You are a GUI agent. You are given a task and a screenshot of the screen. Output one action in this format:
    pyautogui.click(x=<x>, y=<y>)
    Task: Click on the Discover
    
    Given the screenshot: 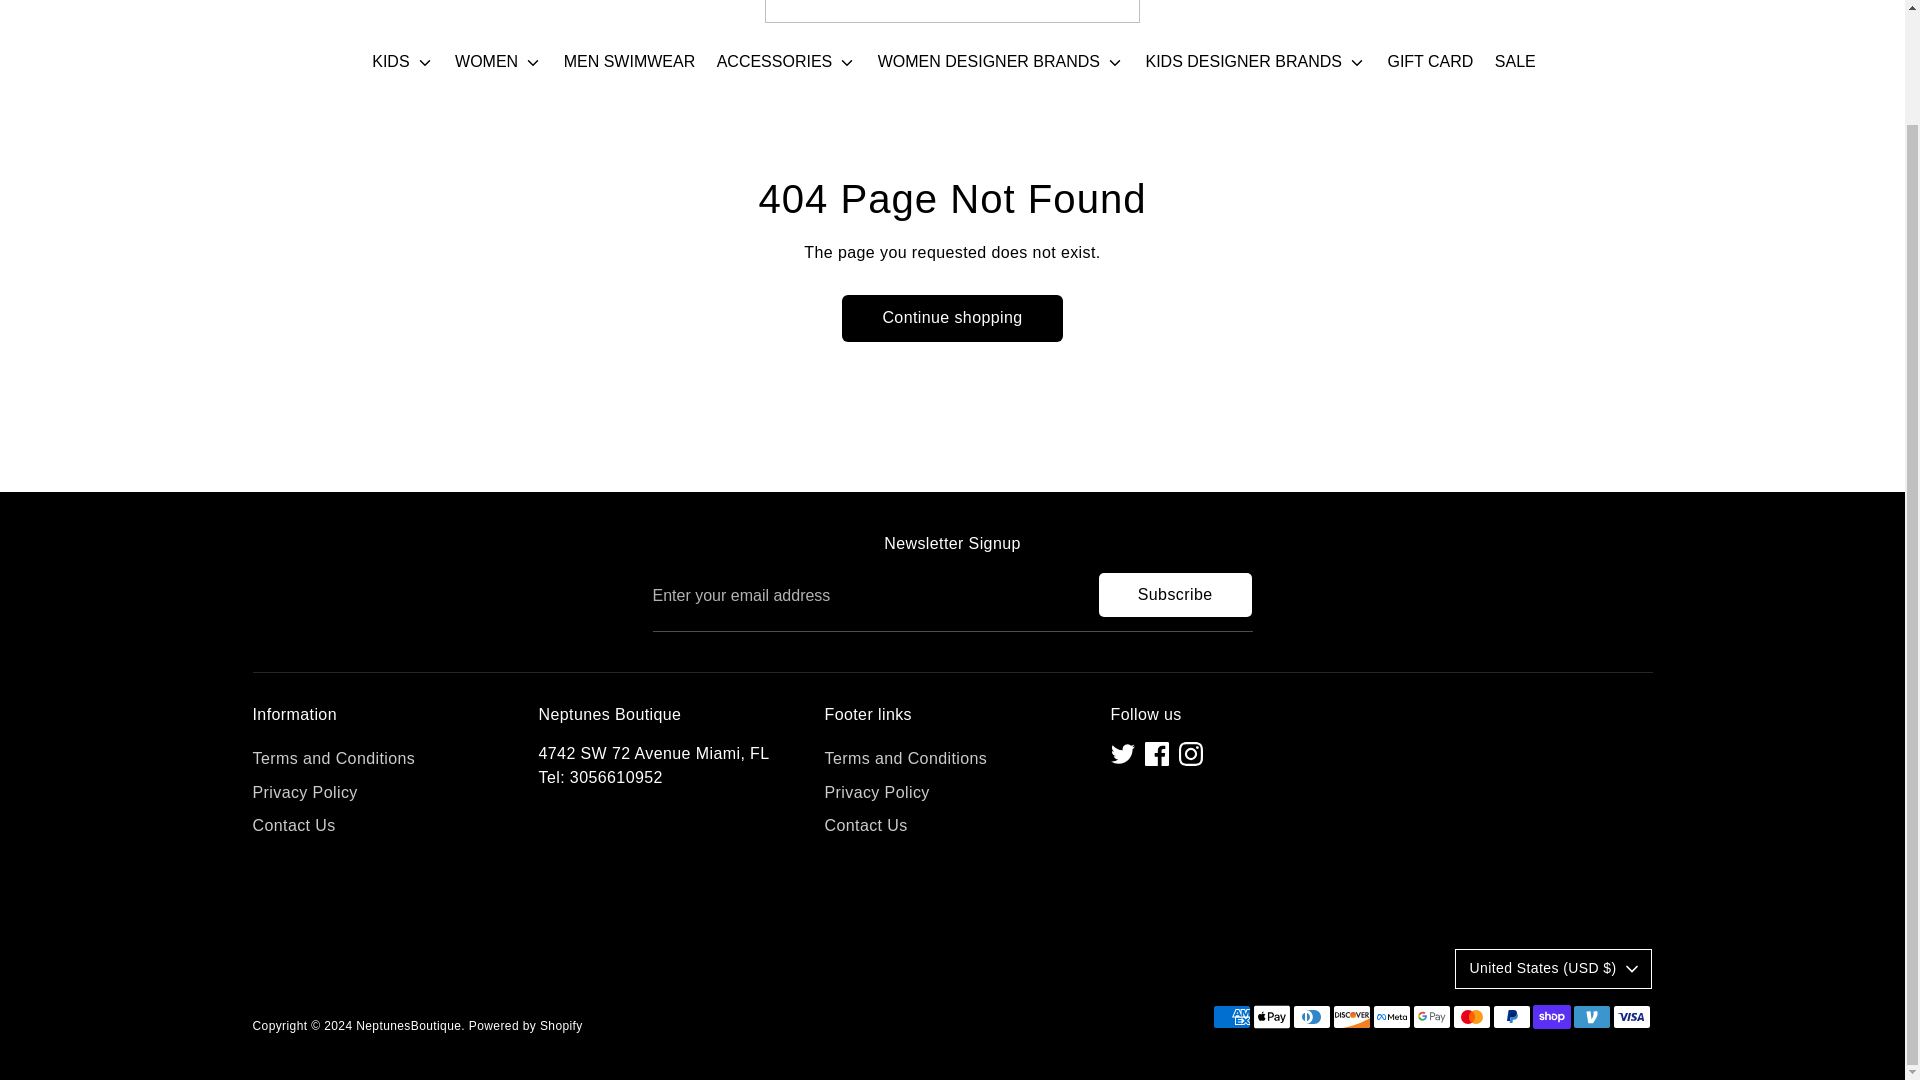 What is the action you would take?
    pyautogui.click(x=1351, y=1017)
    